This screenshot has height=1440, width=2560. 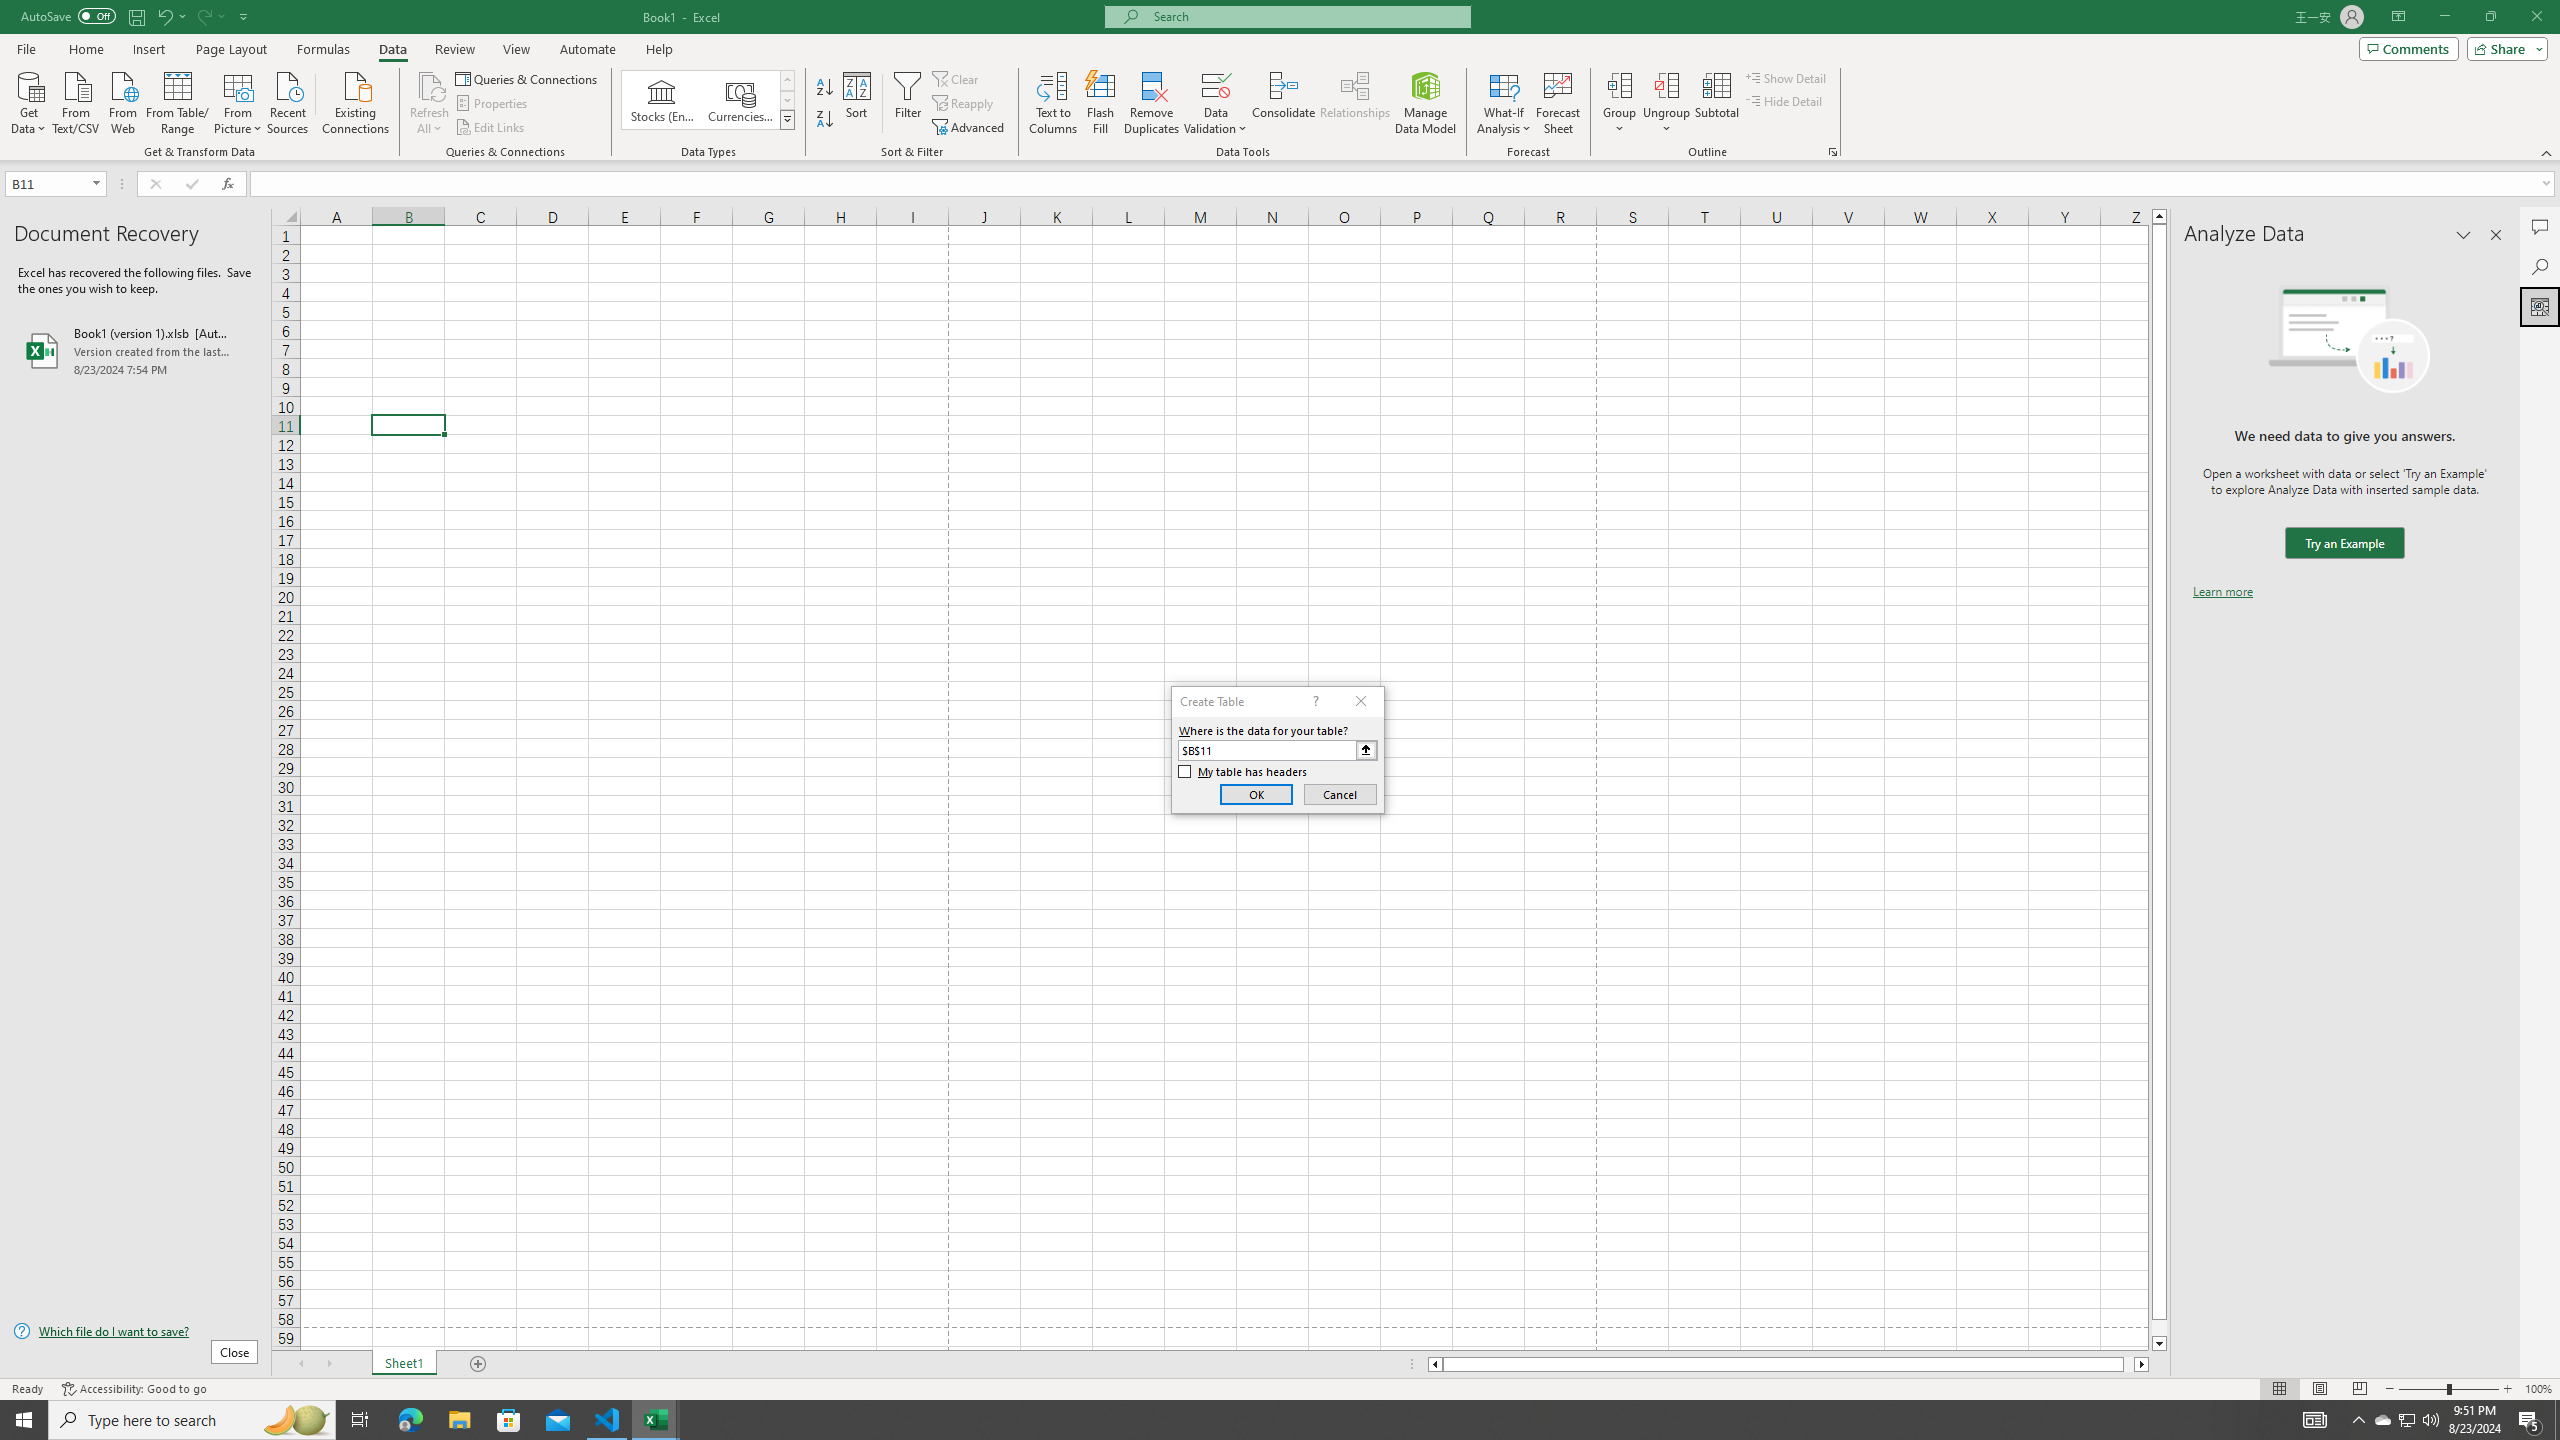 I want to click on Ungroup..., so click(x=1666, y=103).